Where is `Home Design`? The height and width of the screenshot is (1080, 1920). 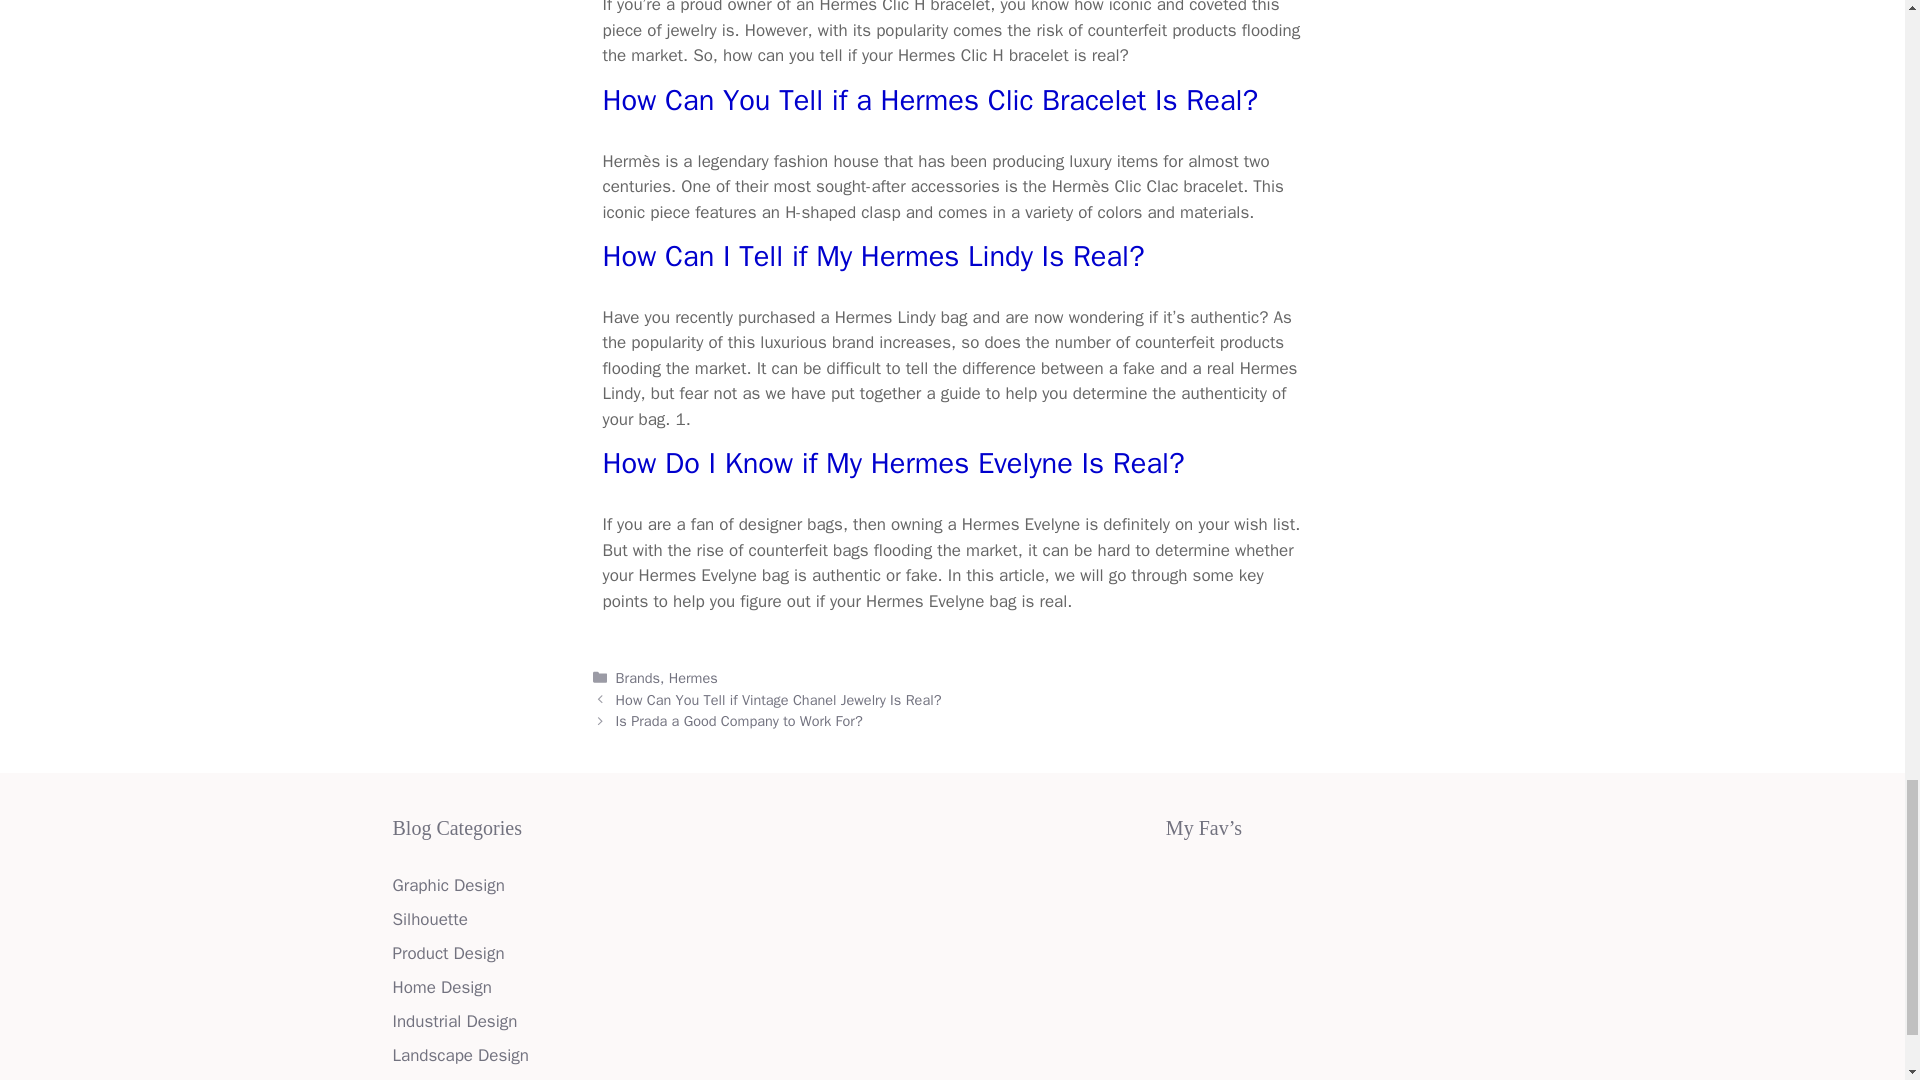 Home Design is located at coordinates (441, 987).